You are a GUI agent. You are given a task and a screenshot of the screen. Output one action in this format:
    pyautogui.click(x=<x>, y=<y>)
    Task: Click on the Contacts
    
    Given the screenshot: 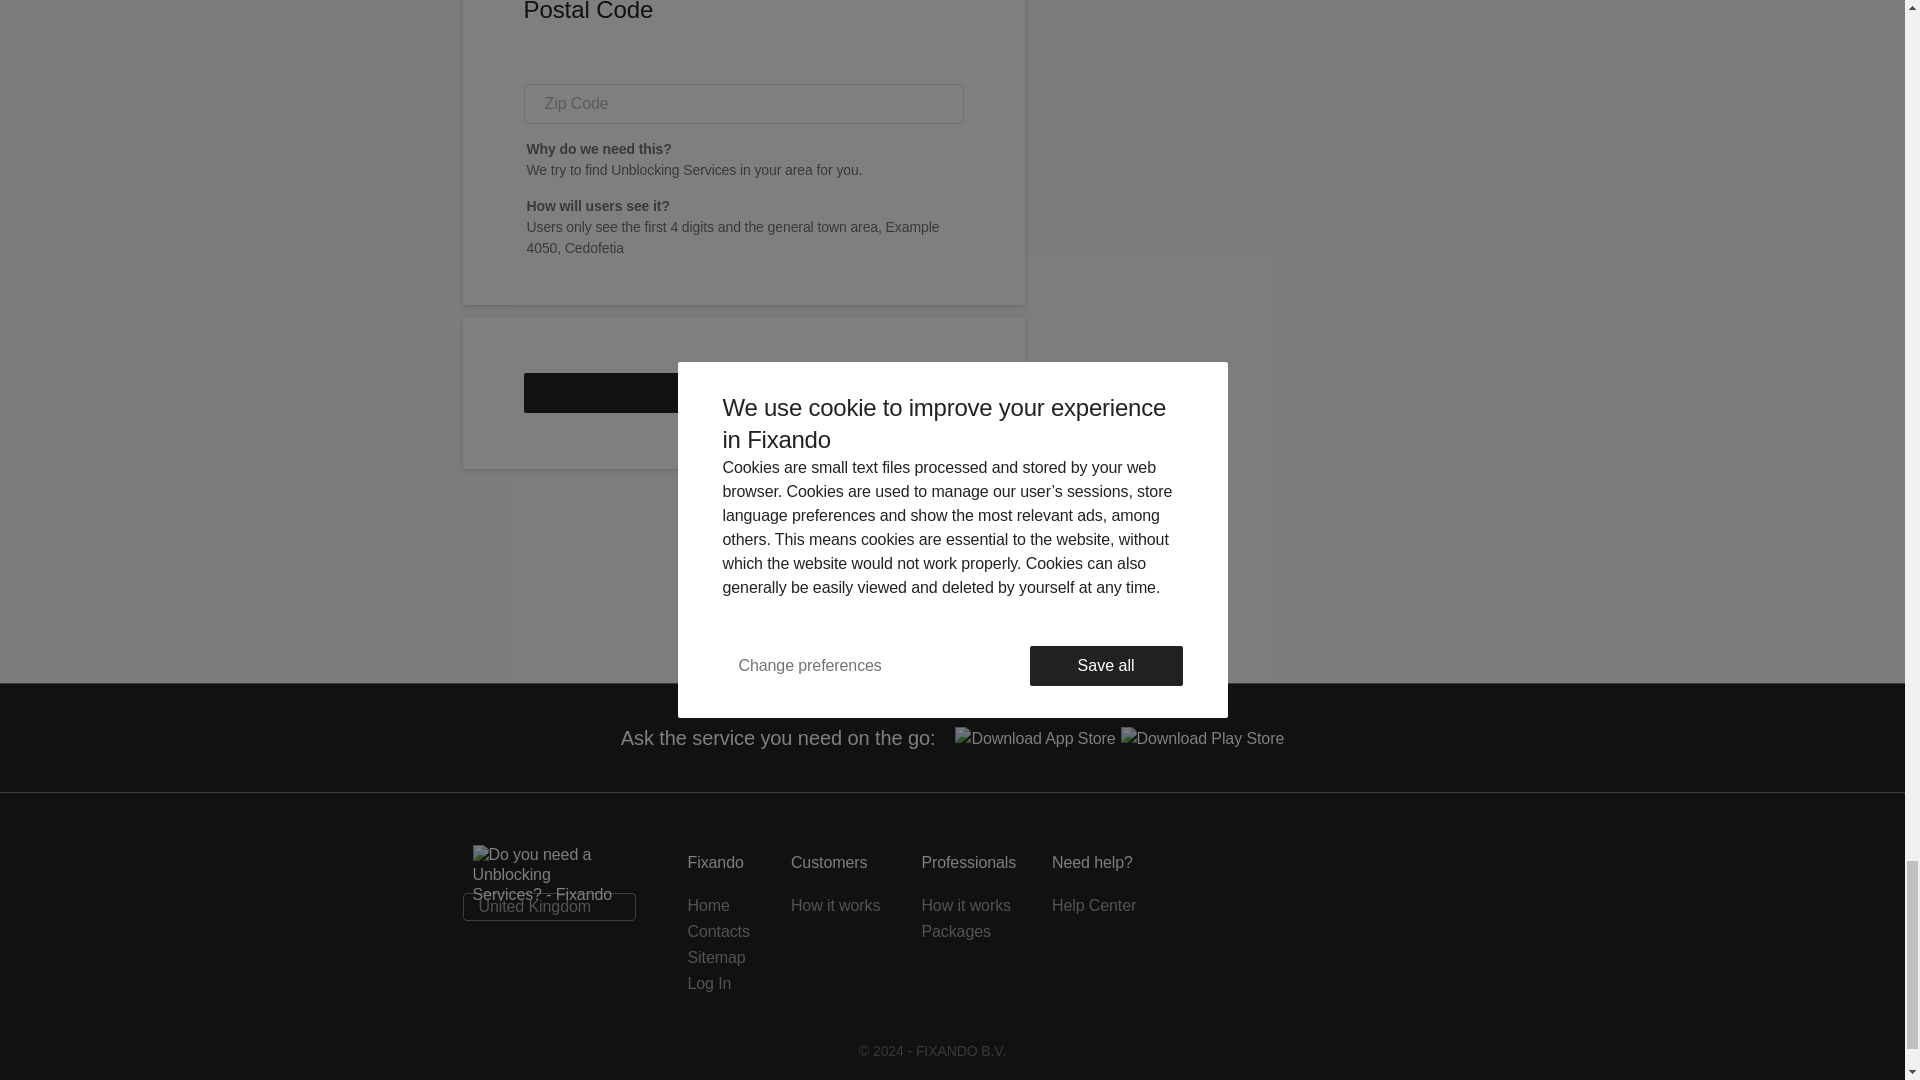 What is the action you would take?
    pyautogui.click(x=724, y=932)
    